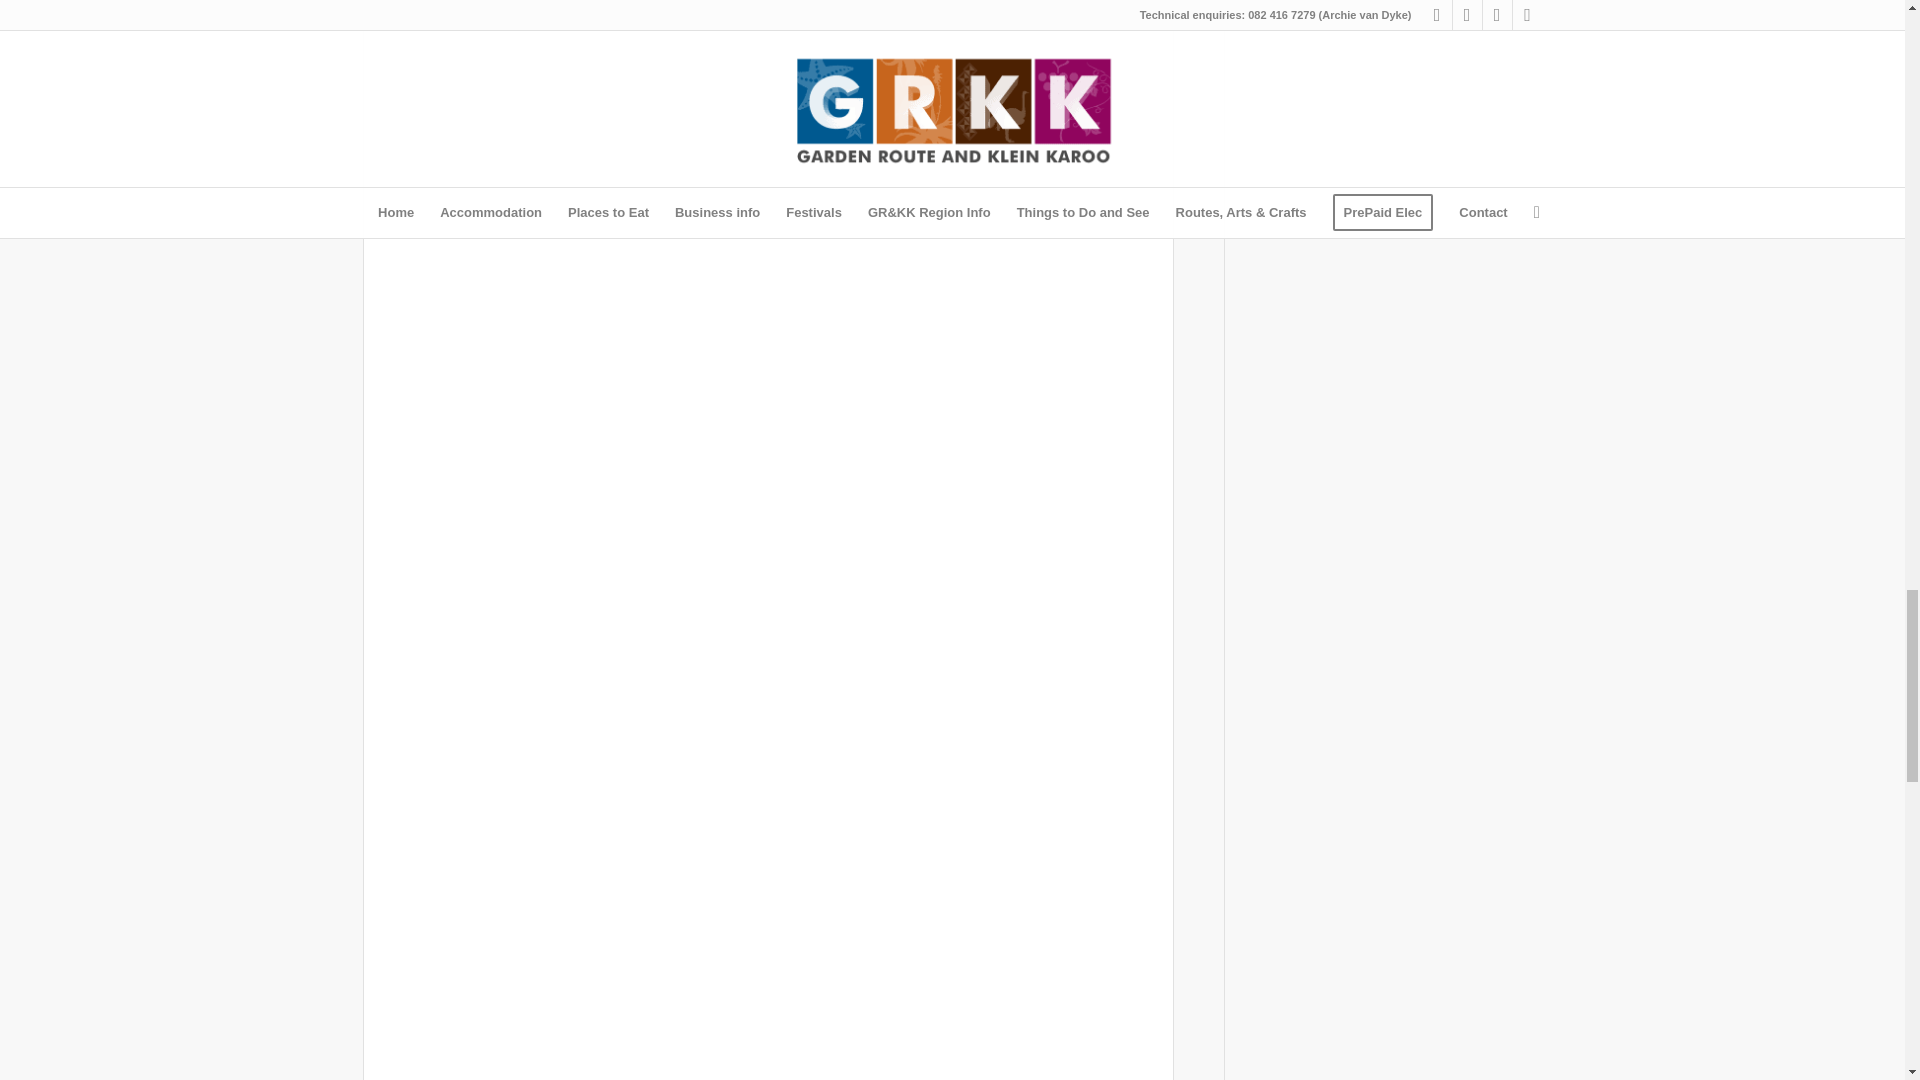 The height and width of the screenshot is (1080, 1920). What do you see at coordinates (702, 132) in the screenshot?
I see `Exquisite Cottage20 Master Bed` at bounding box center [702, 132].